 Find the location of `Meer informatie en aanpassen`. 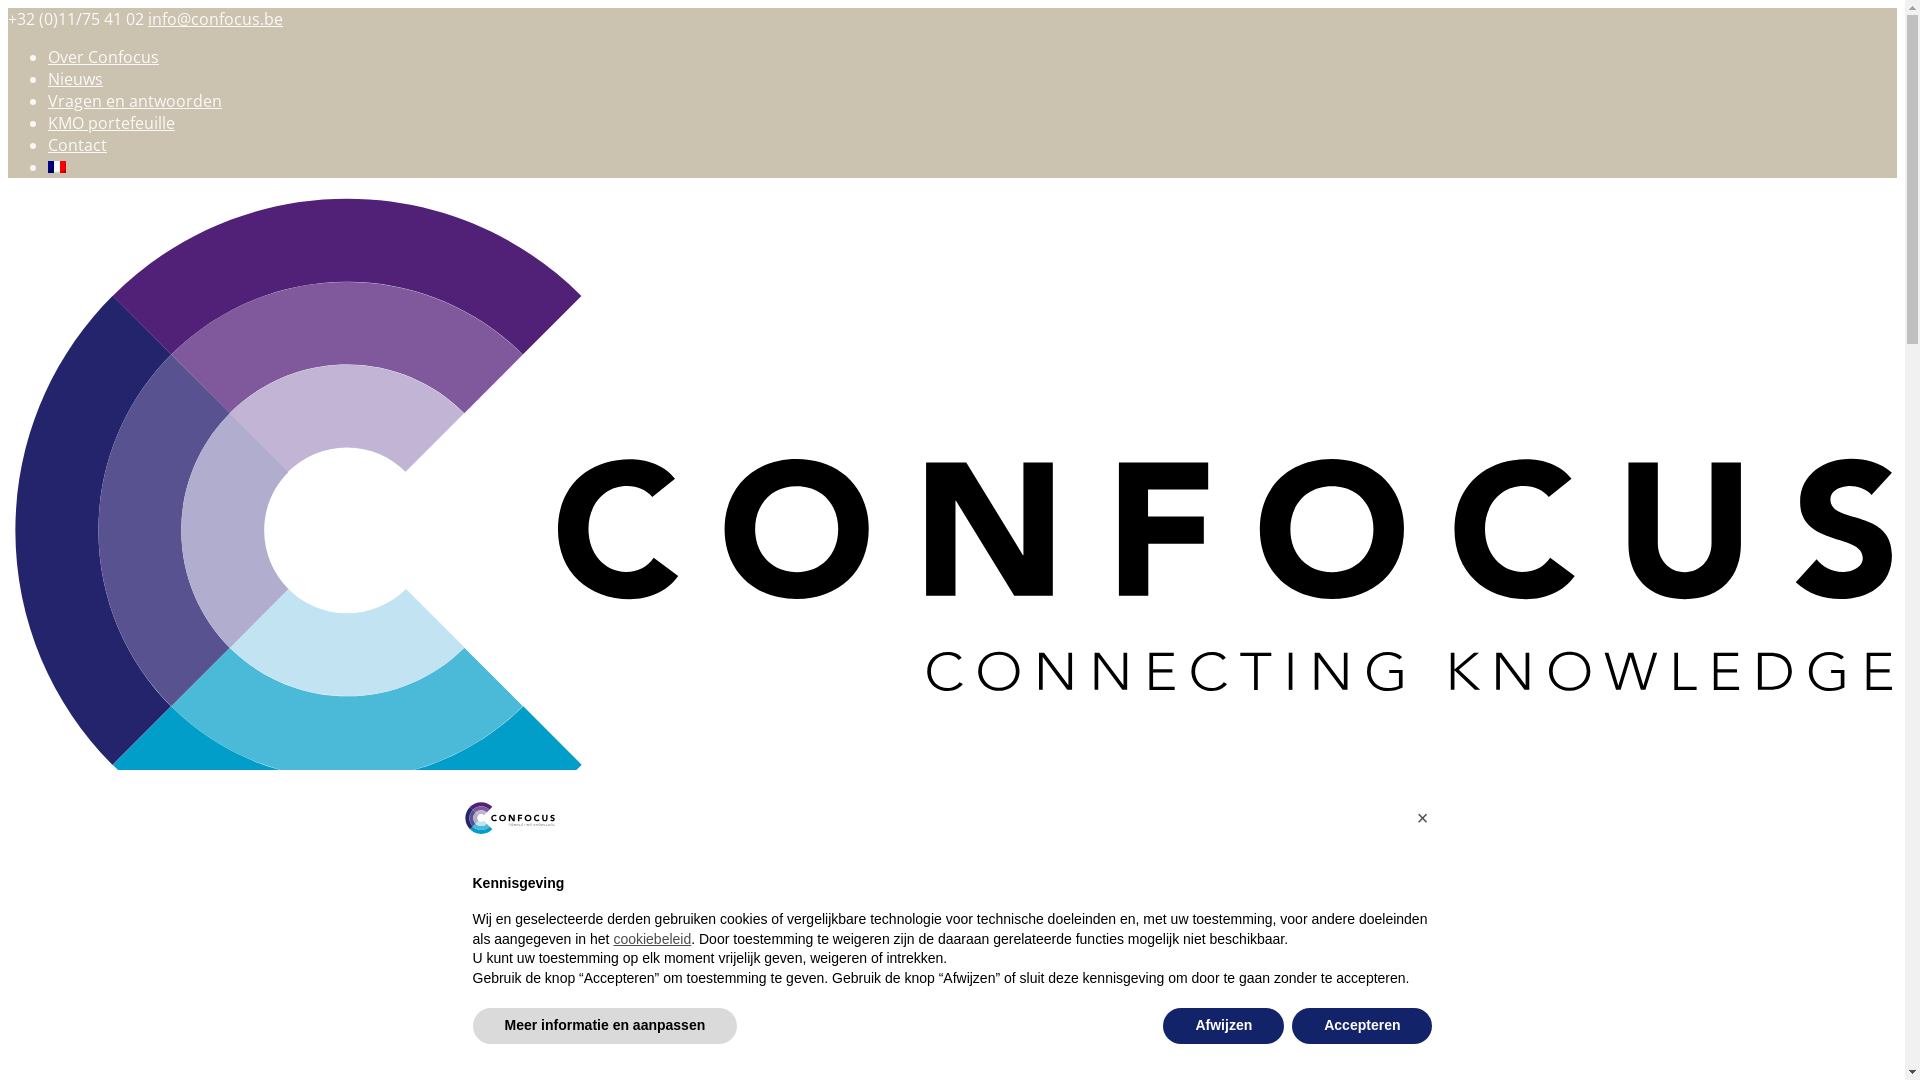

Meer informatie en aanpassen is located at coordinates (604, 1026).